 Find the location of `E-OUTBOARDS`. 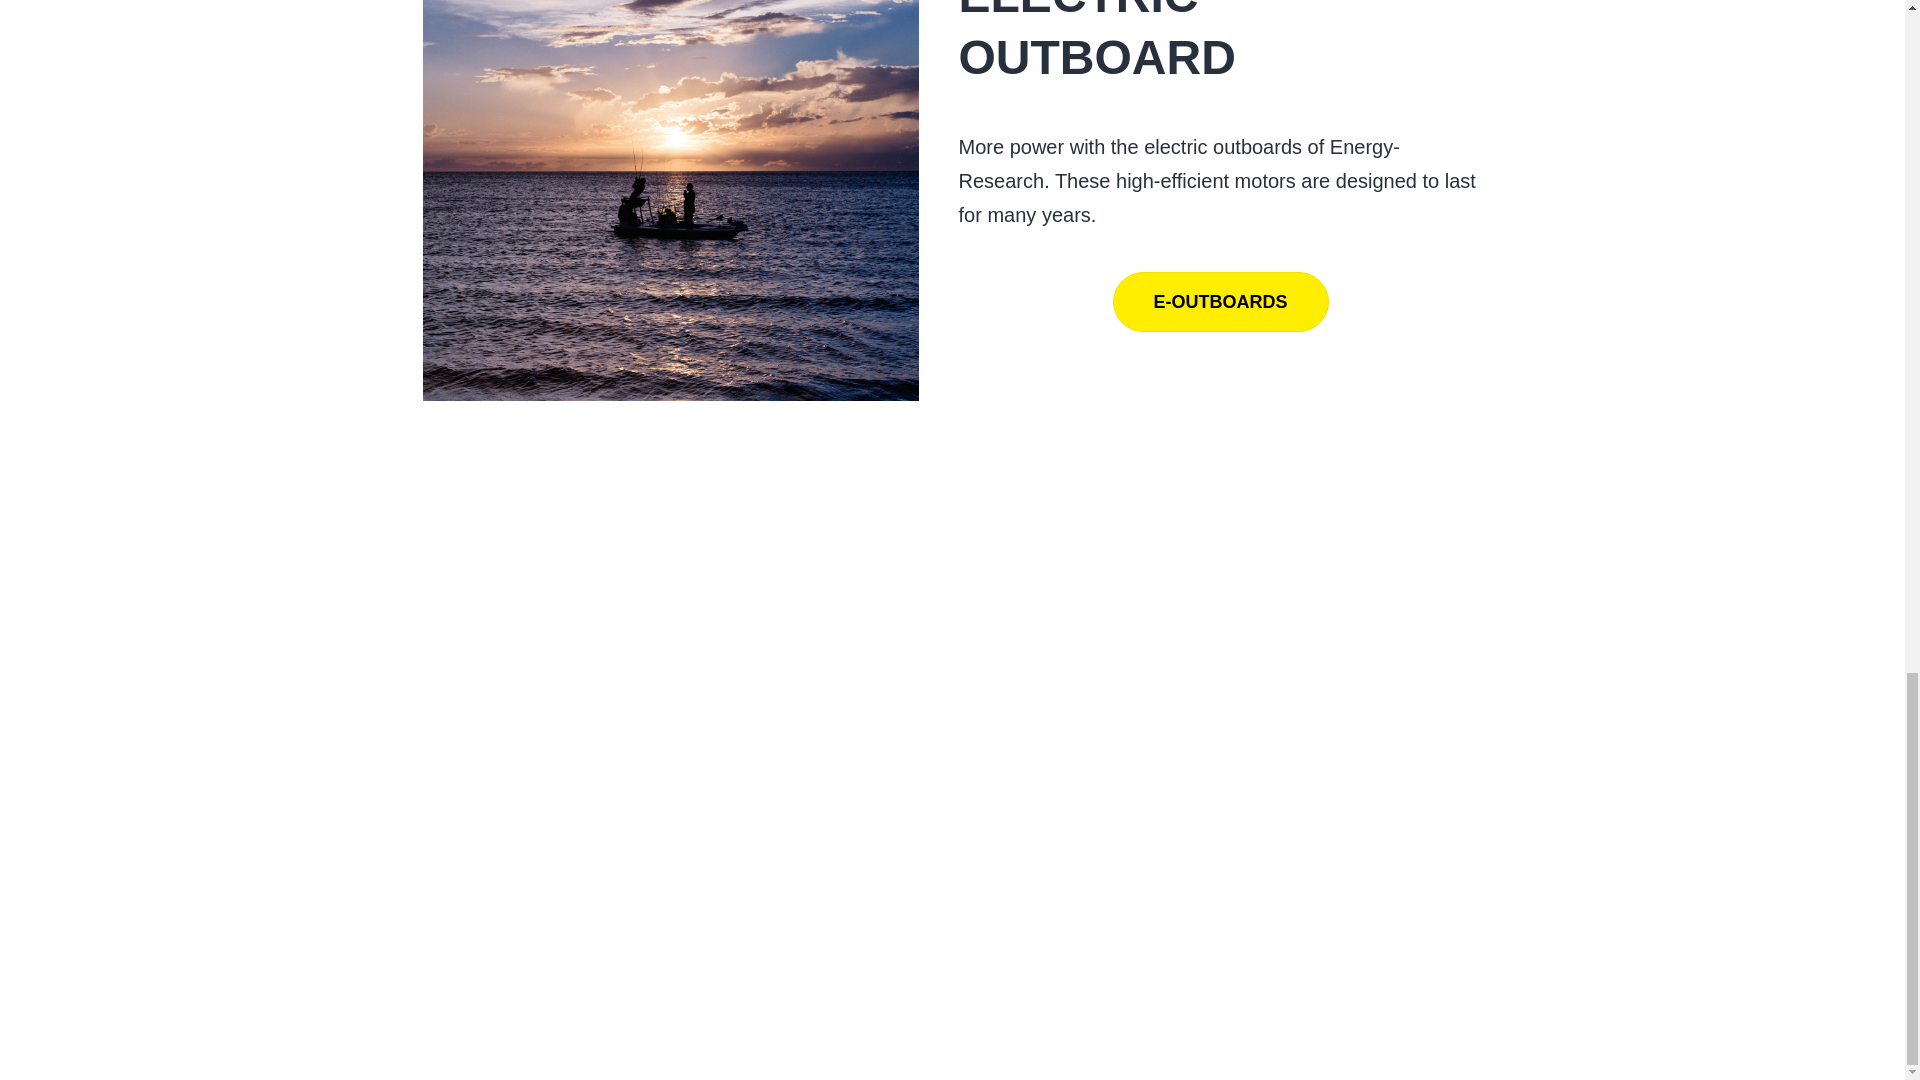

E-OUTBOARDS is located at coordinates (1220, 302).